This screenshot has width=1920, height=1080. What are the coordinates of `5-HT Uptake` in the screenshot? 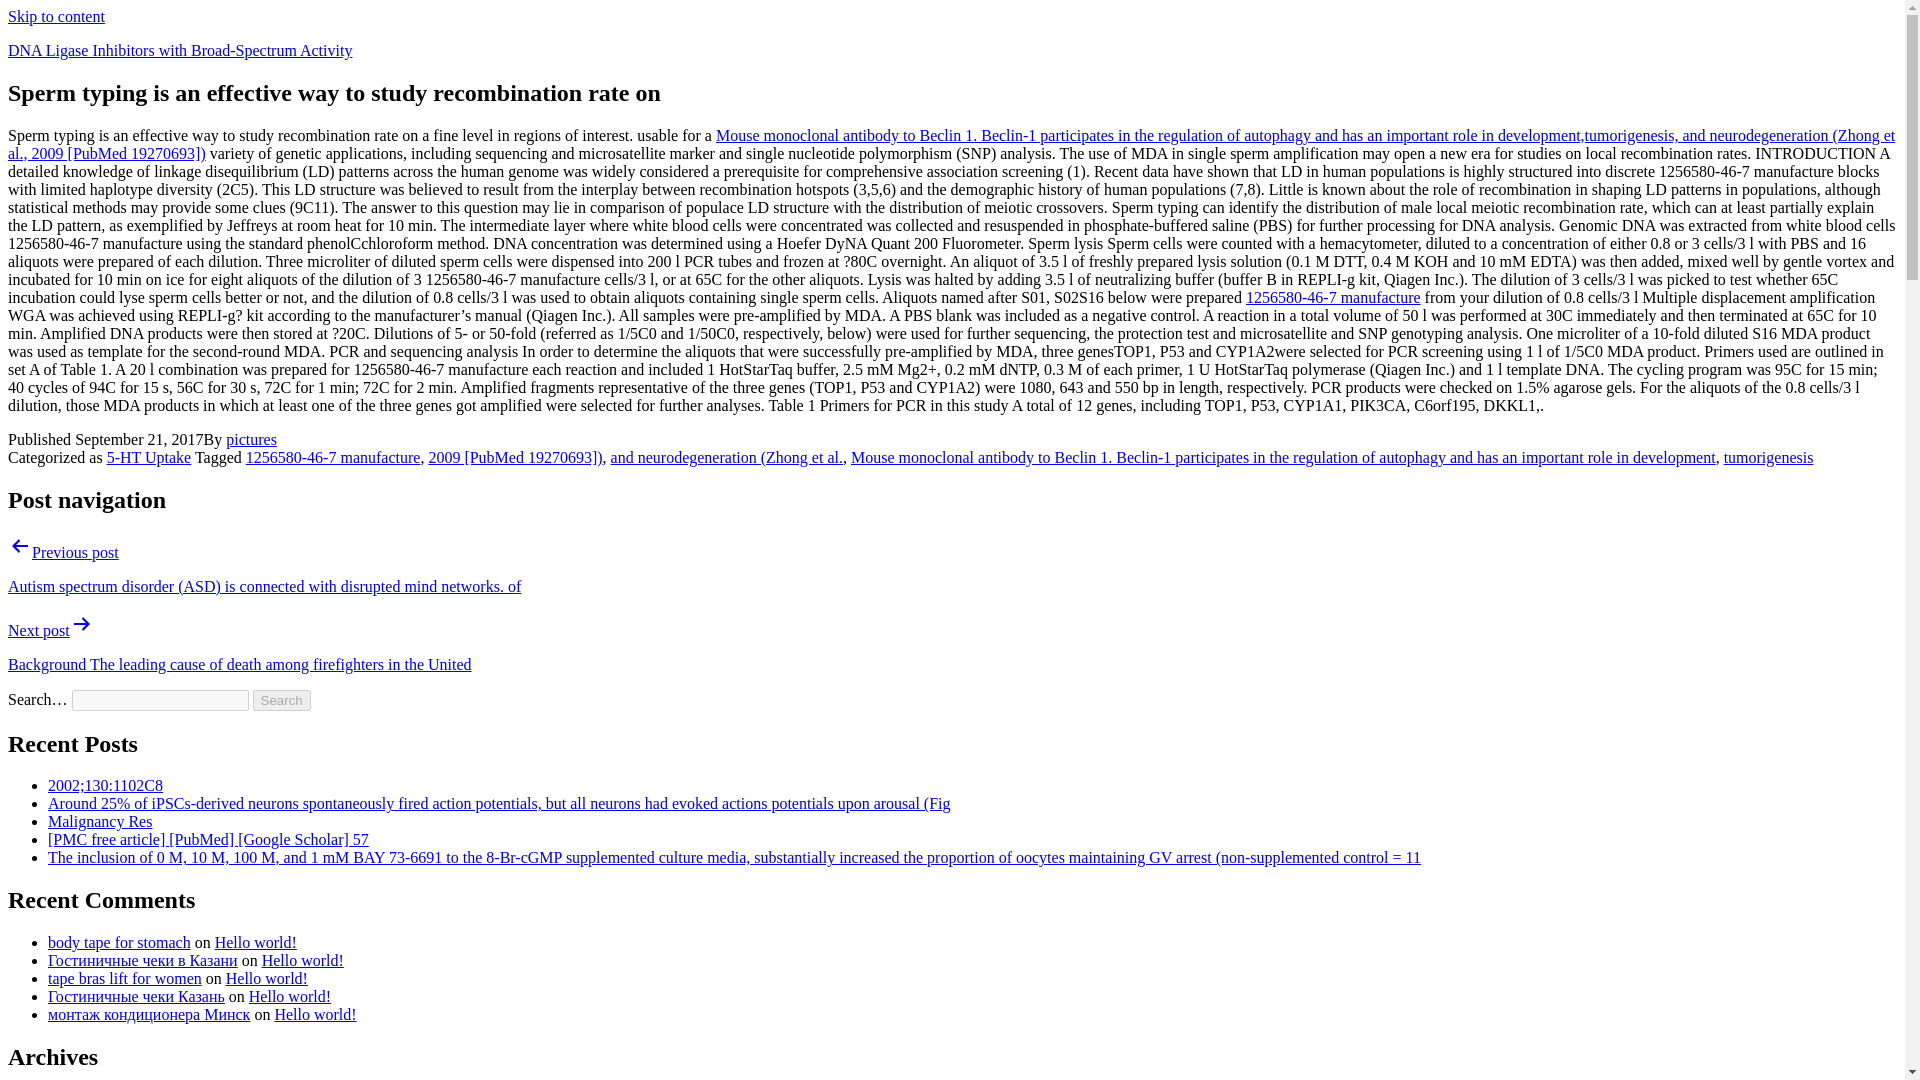 It's located at (150, 457).